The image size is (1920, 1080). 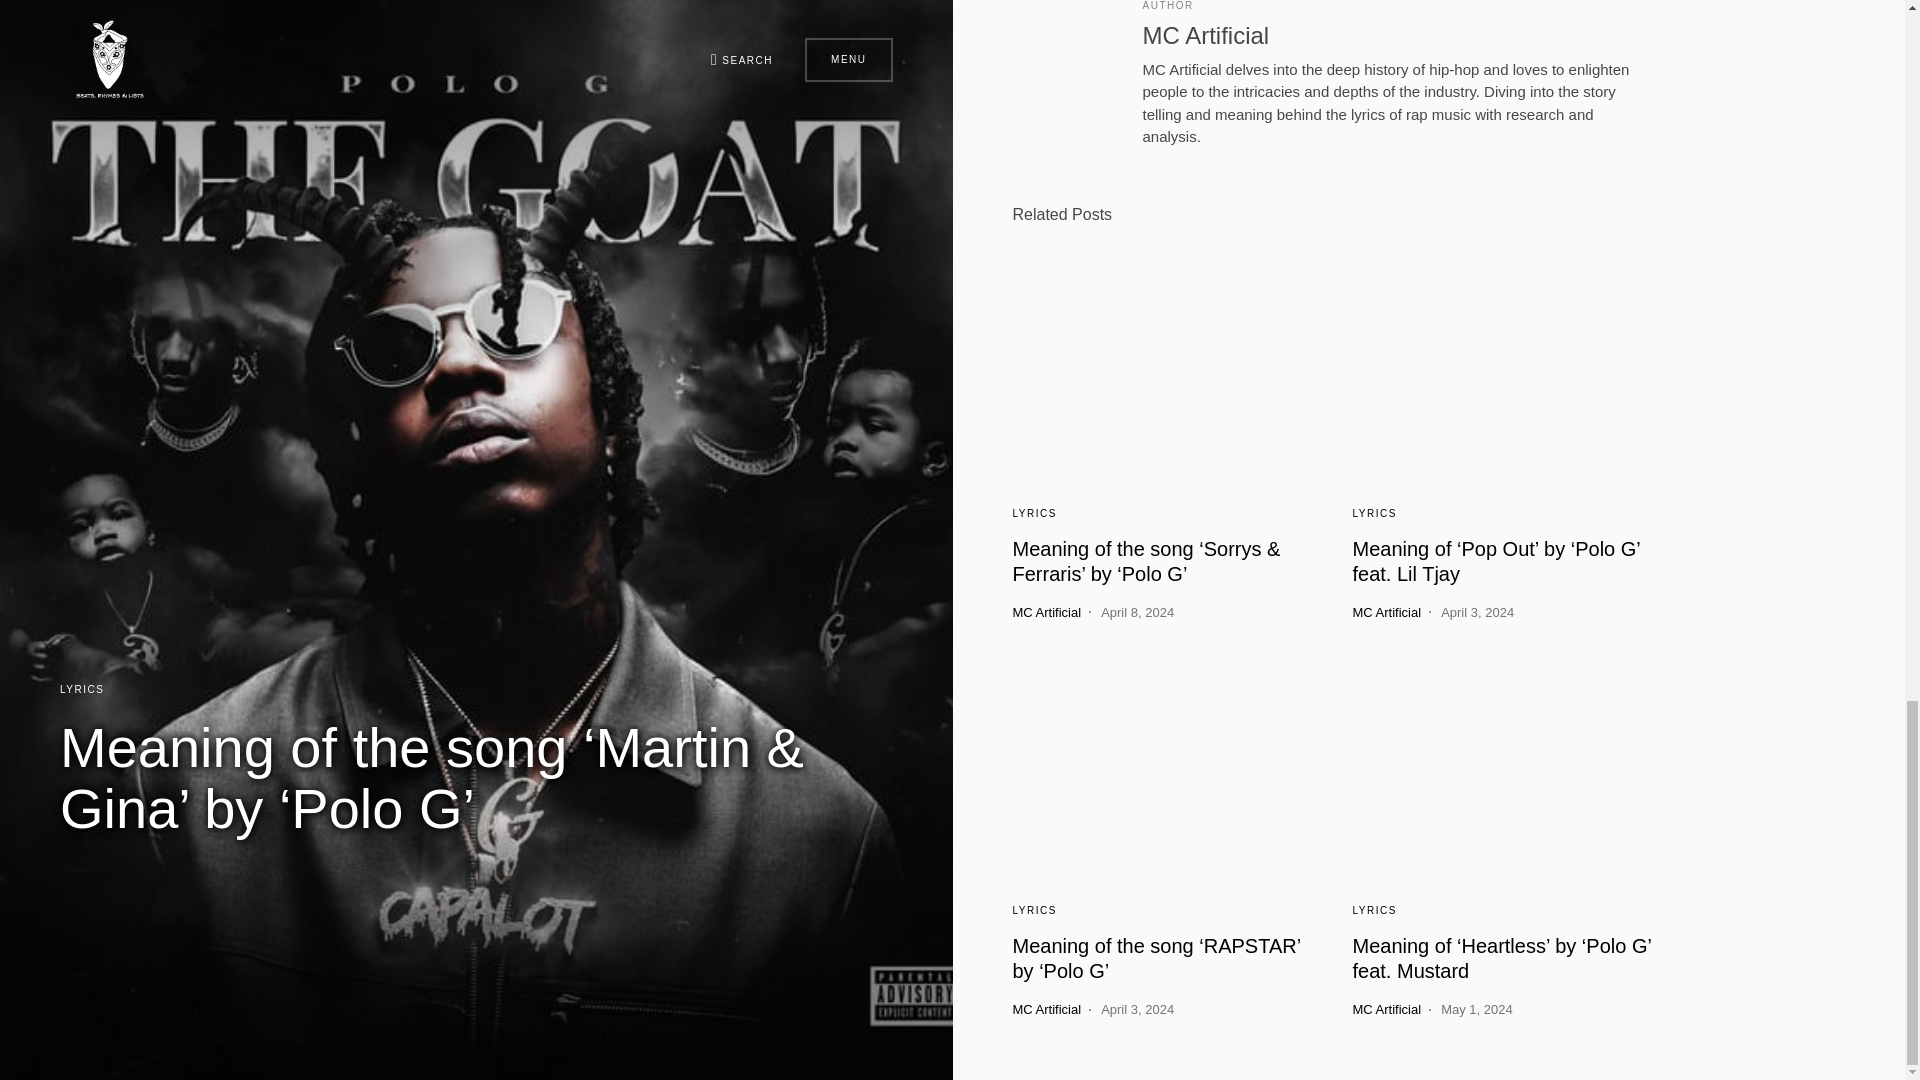 What do you see at coordinates (1386, 612) in the screenshot?
I see `MC Artificial` at bounding box center [1386, 612].